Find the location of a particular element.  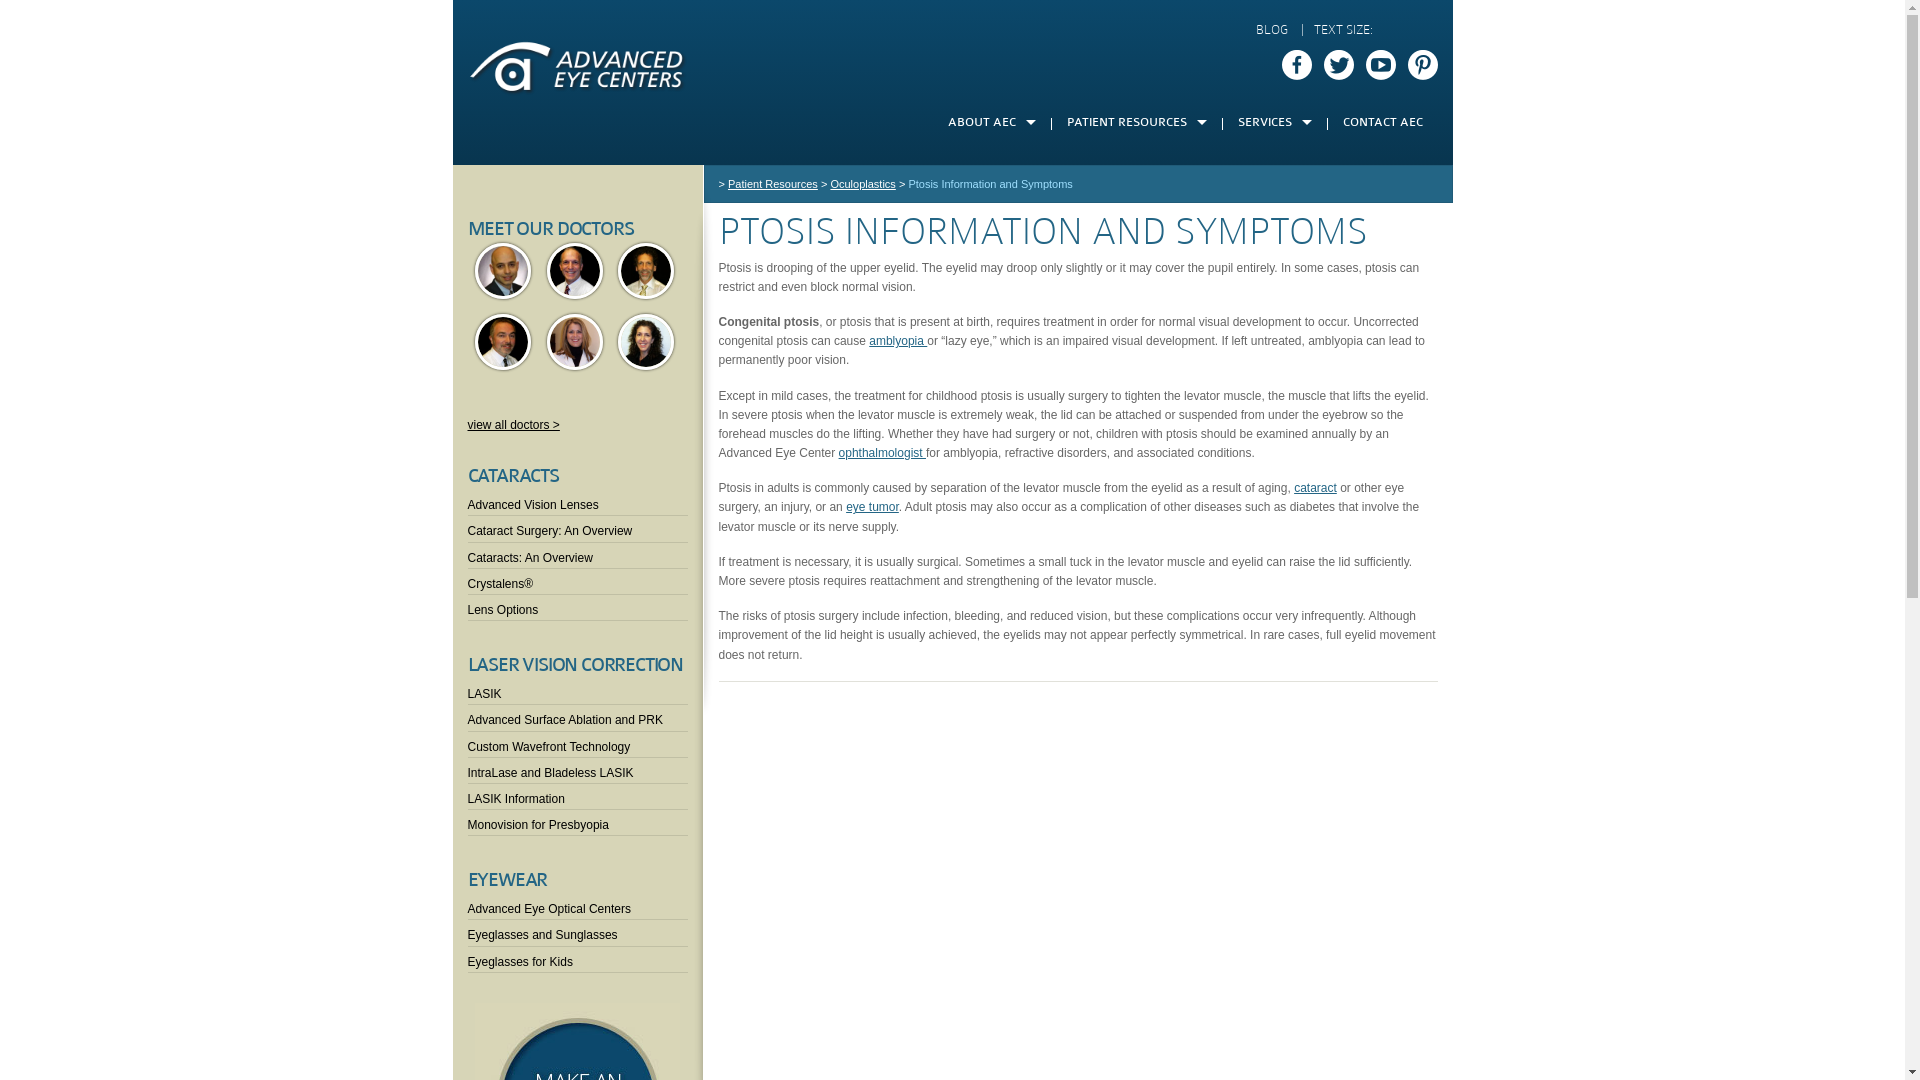

Scott M. Corin, M.D. is located at coordinates (575, 271).